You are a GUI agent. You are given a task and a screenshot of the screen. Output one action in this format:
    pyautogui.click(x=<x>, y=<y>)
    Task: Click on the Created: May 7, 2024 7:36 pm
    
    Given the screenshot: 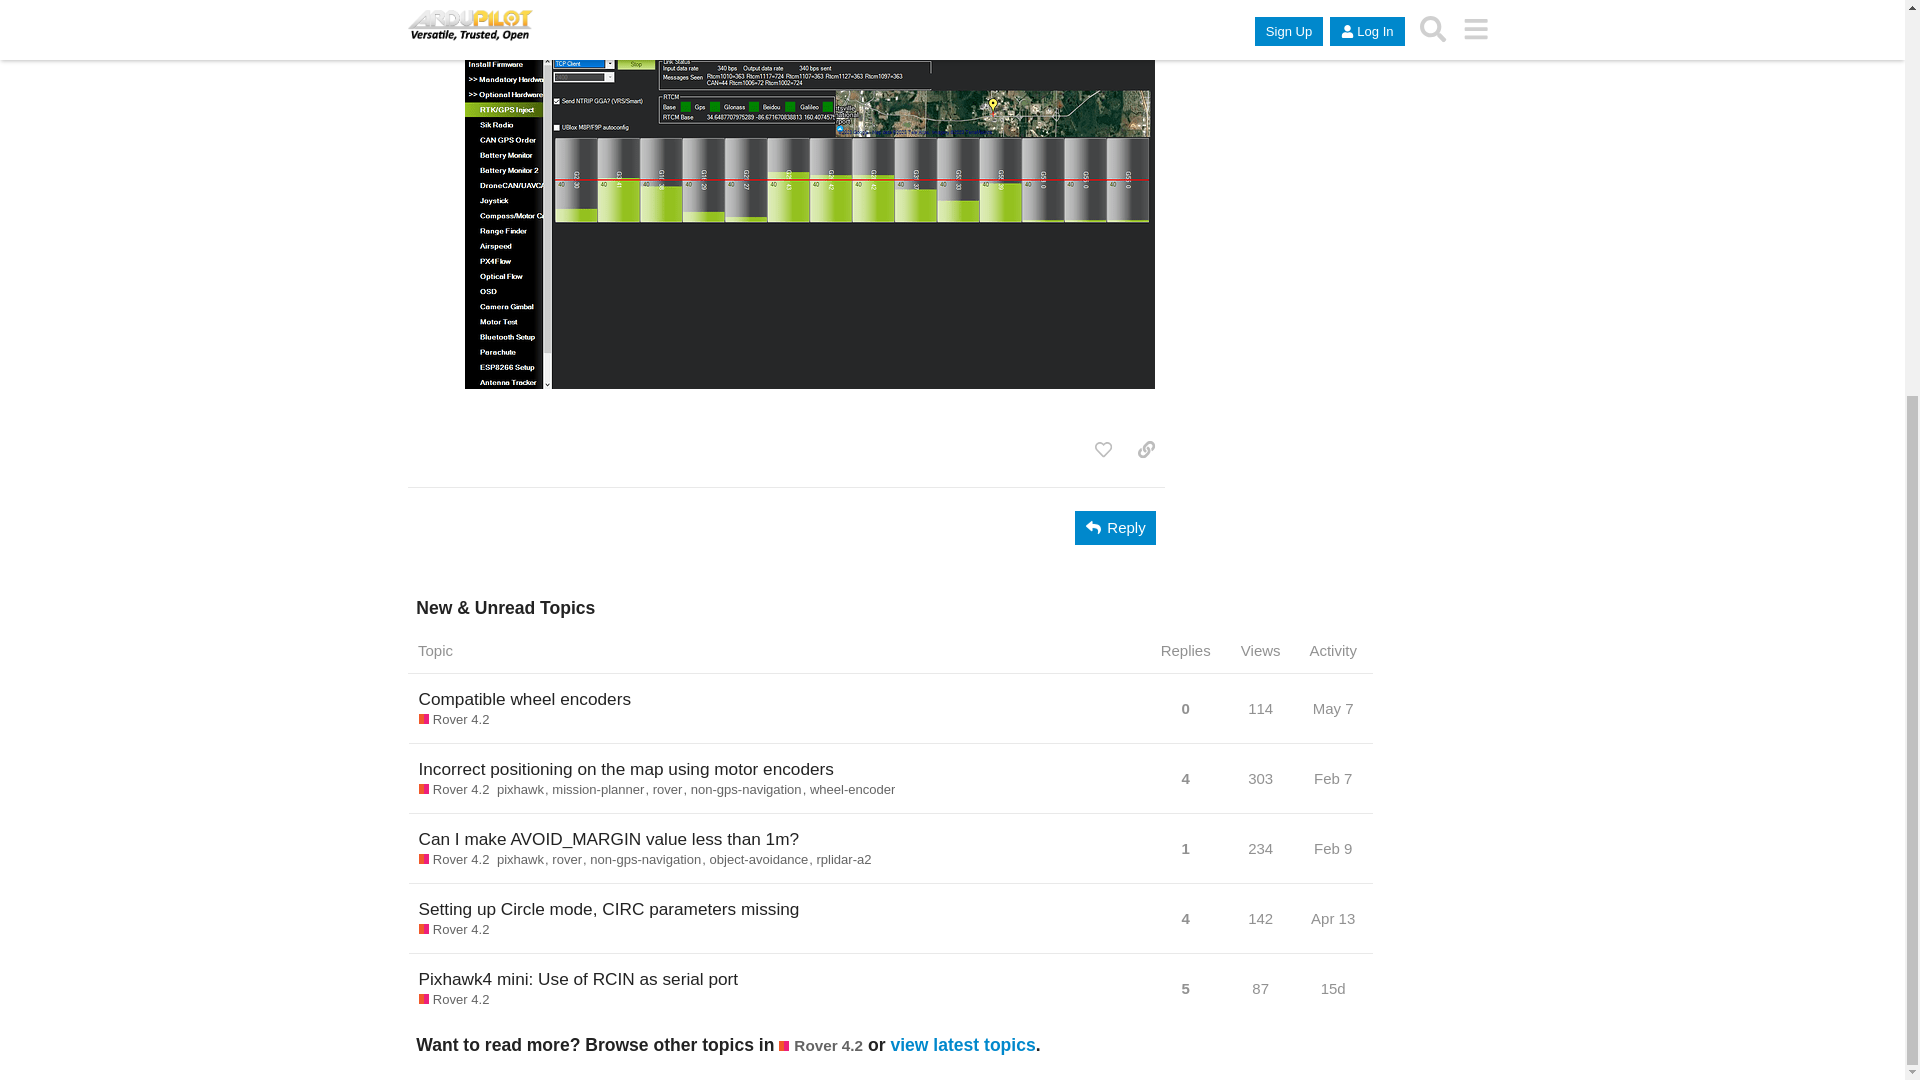 What is the action you would take?
    pyautogui.click(x=1334, y=714)
    